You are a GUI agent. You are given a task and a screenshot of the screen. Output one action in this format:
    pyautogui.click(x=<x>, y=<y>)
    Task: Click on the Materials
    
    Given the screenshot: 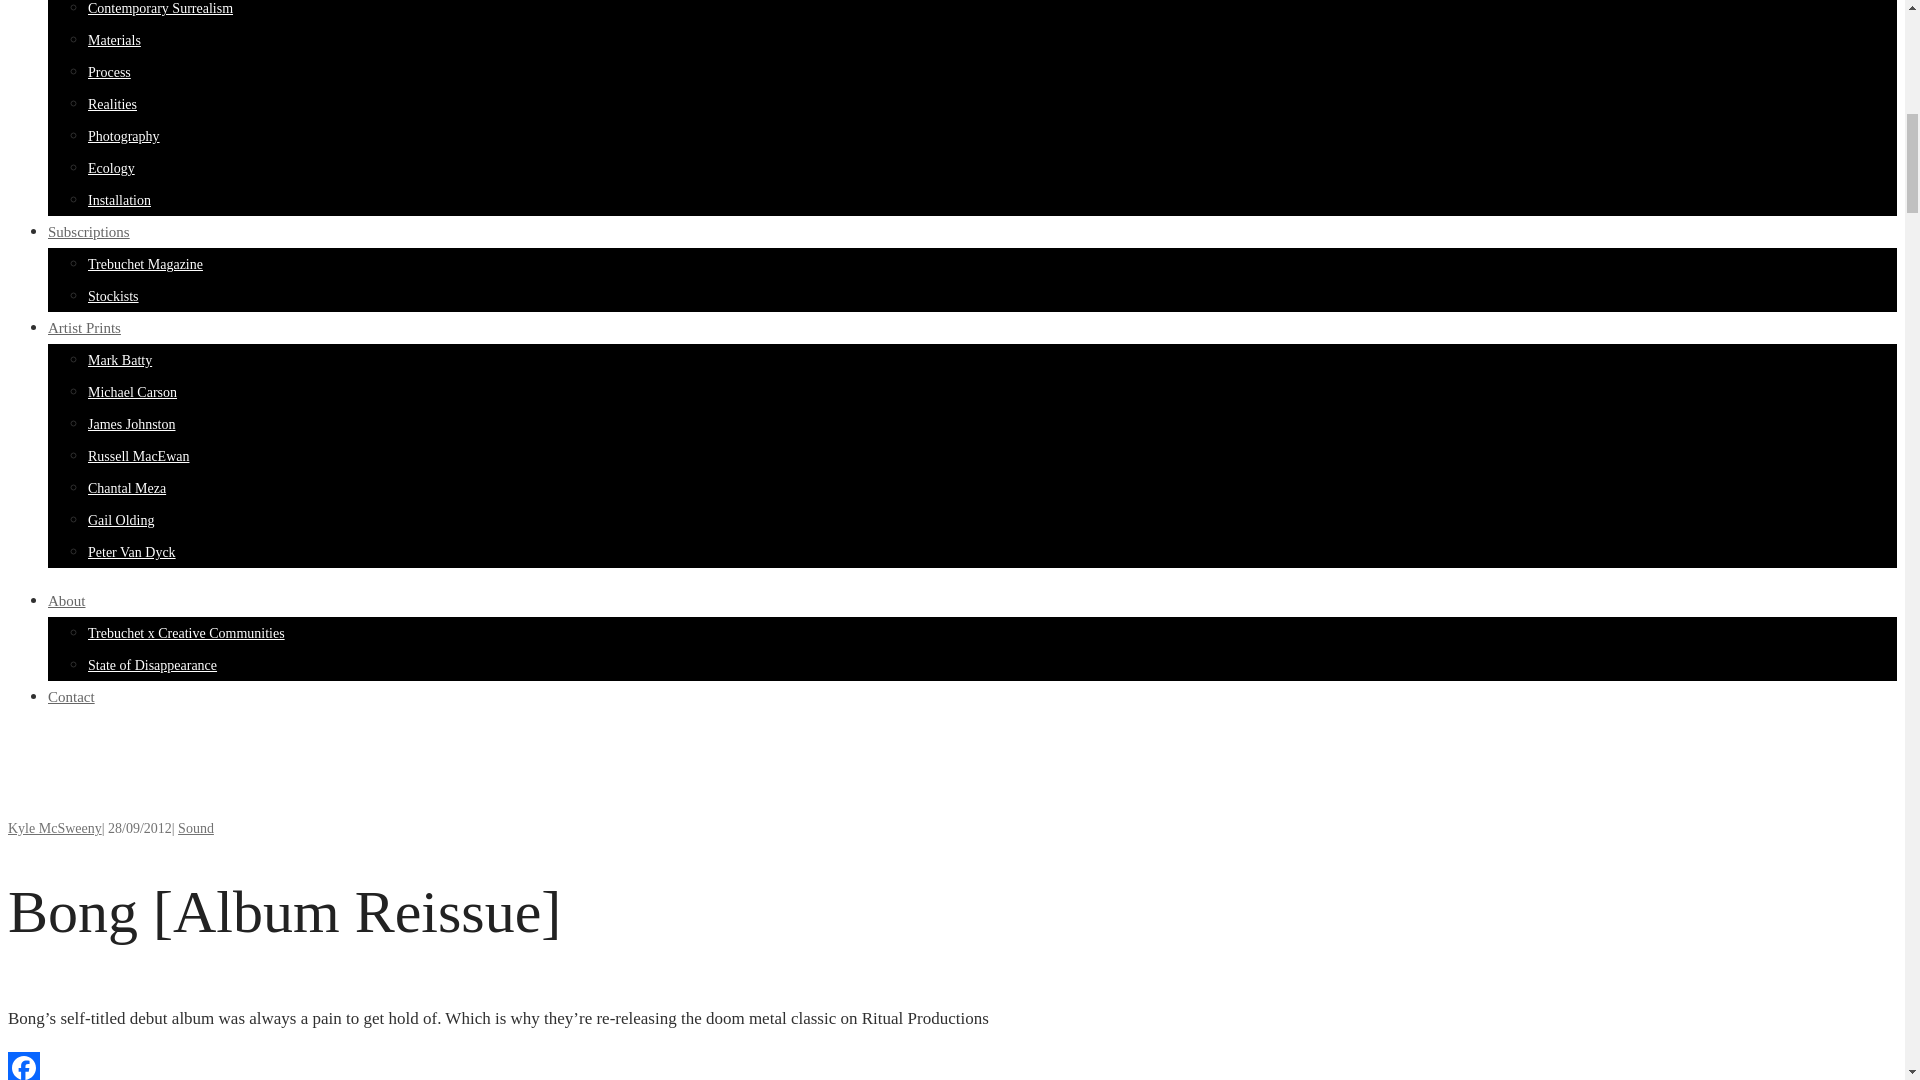 What is the action you would take?
    pyautogui.click(x=114, y=40)
    